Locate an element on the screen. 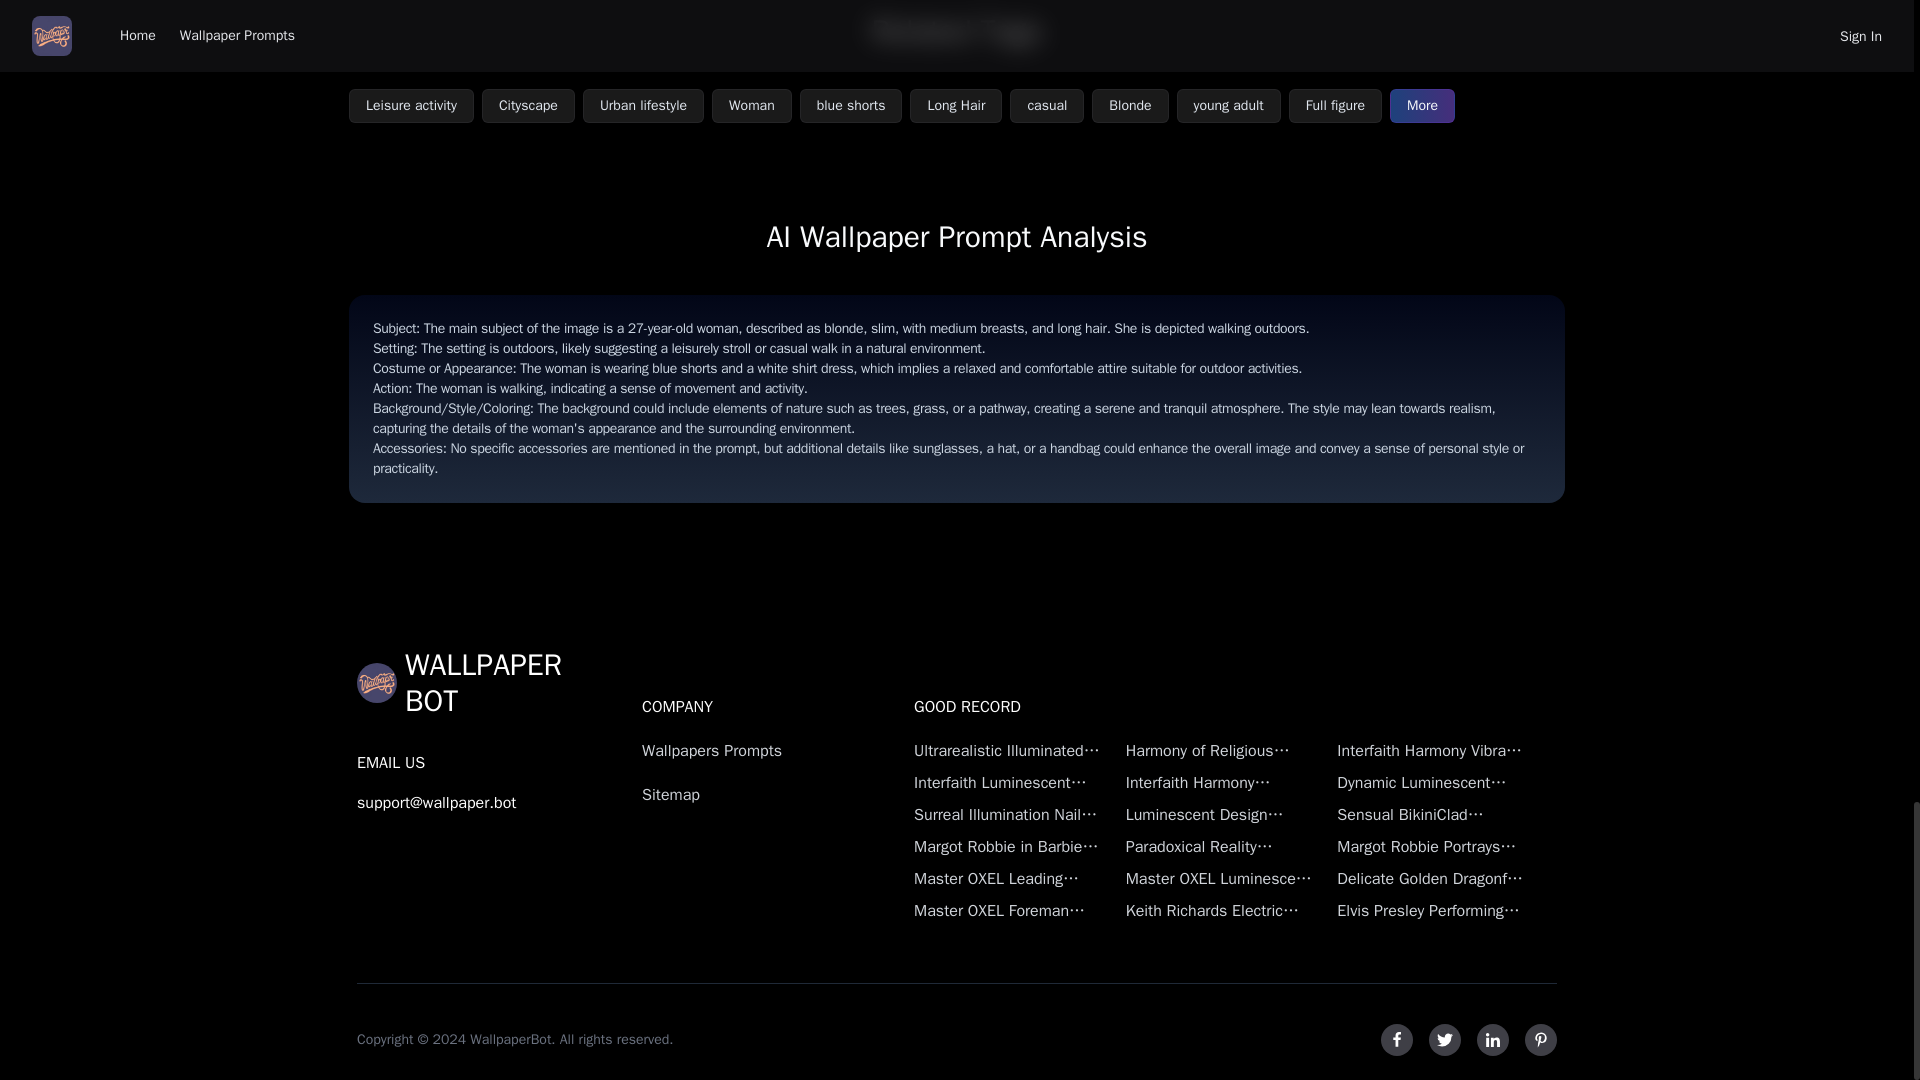 This screenshot has width=1920, height=1080. Ultrarealistic Illuminated Warrior in Ornamental Armor is located at coordinates (1008, 750).